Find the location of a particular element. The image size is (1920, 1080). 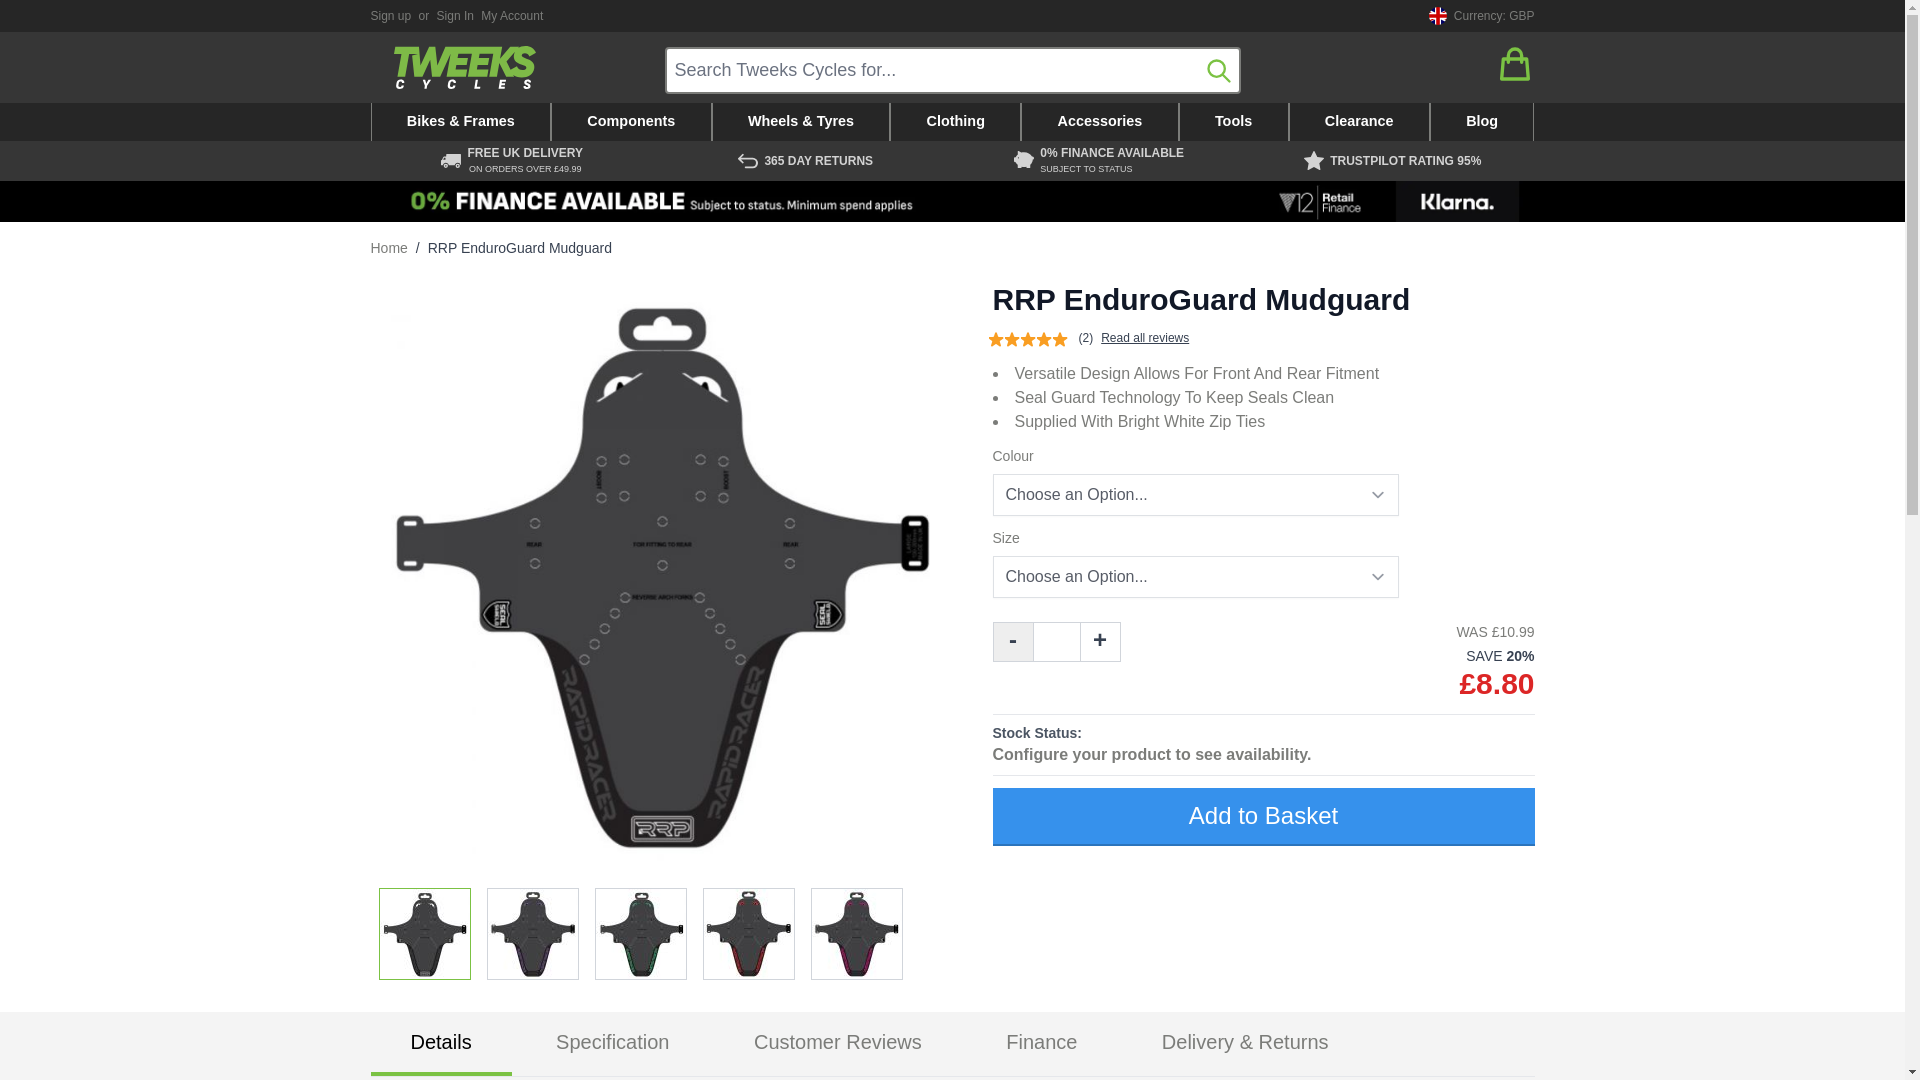

Go to Home Page is located at coordinates (388, 248).